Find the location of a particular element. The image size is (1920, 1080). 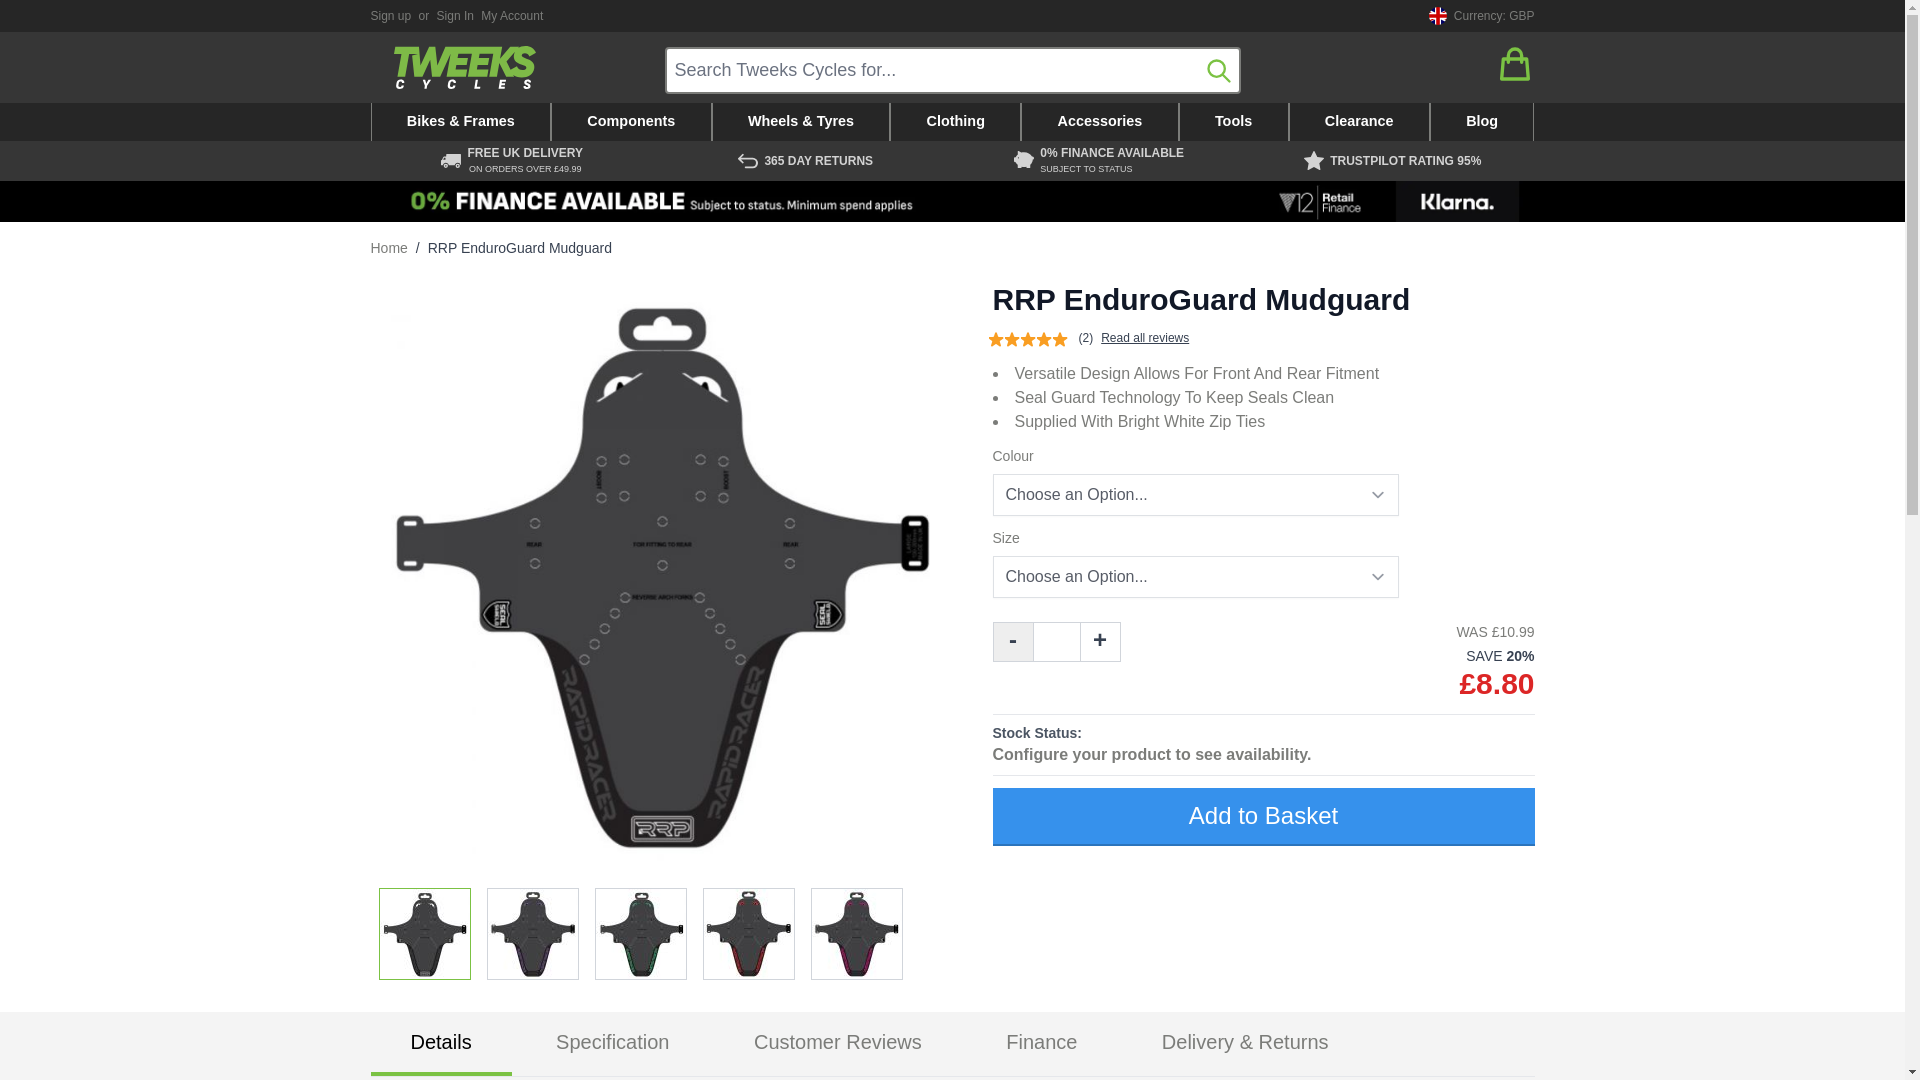

Go to Home Page is located at coordinates (388, 248).